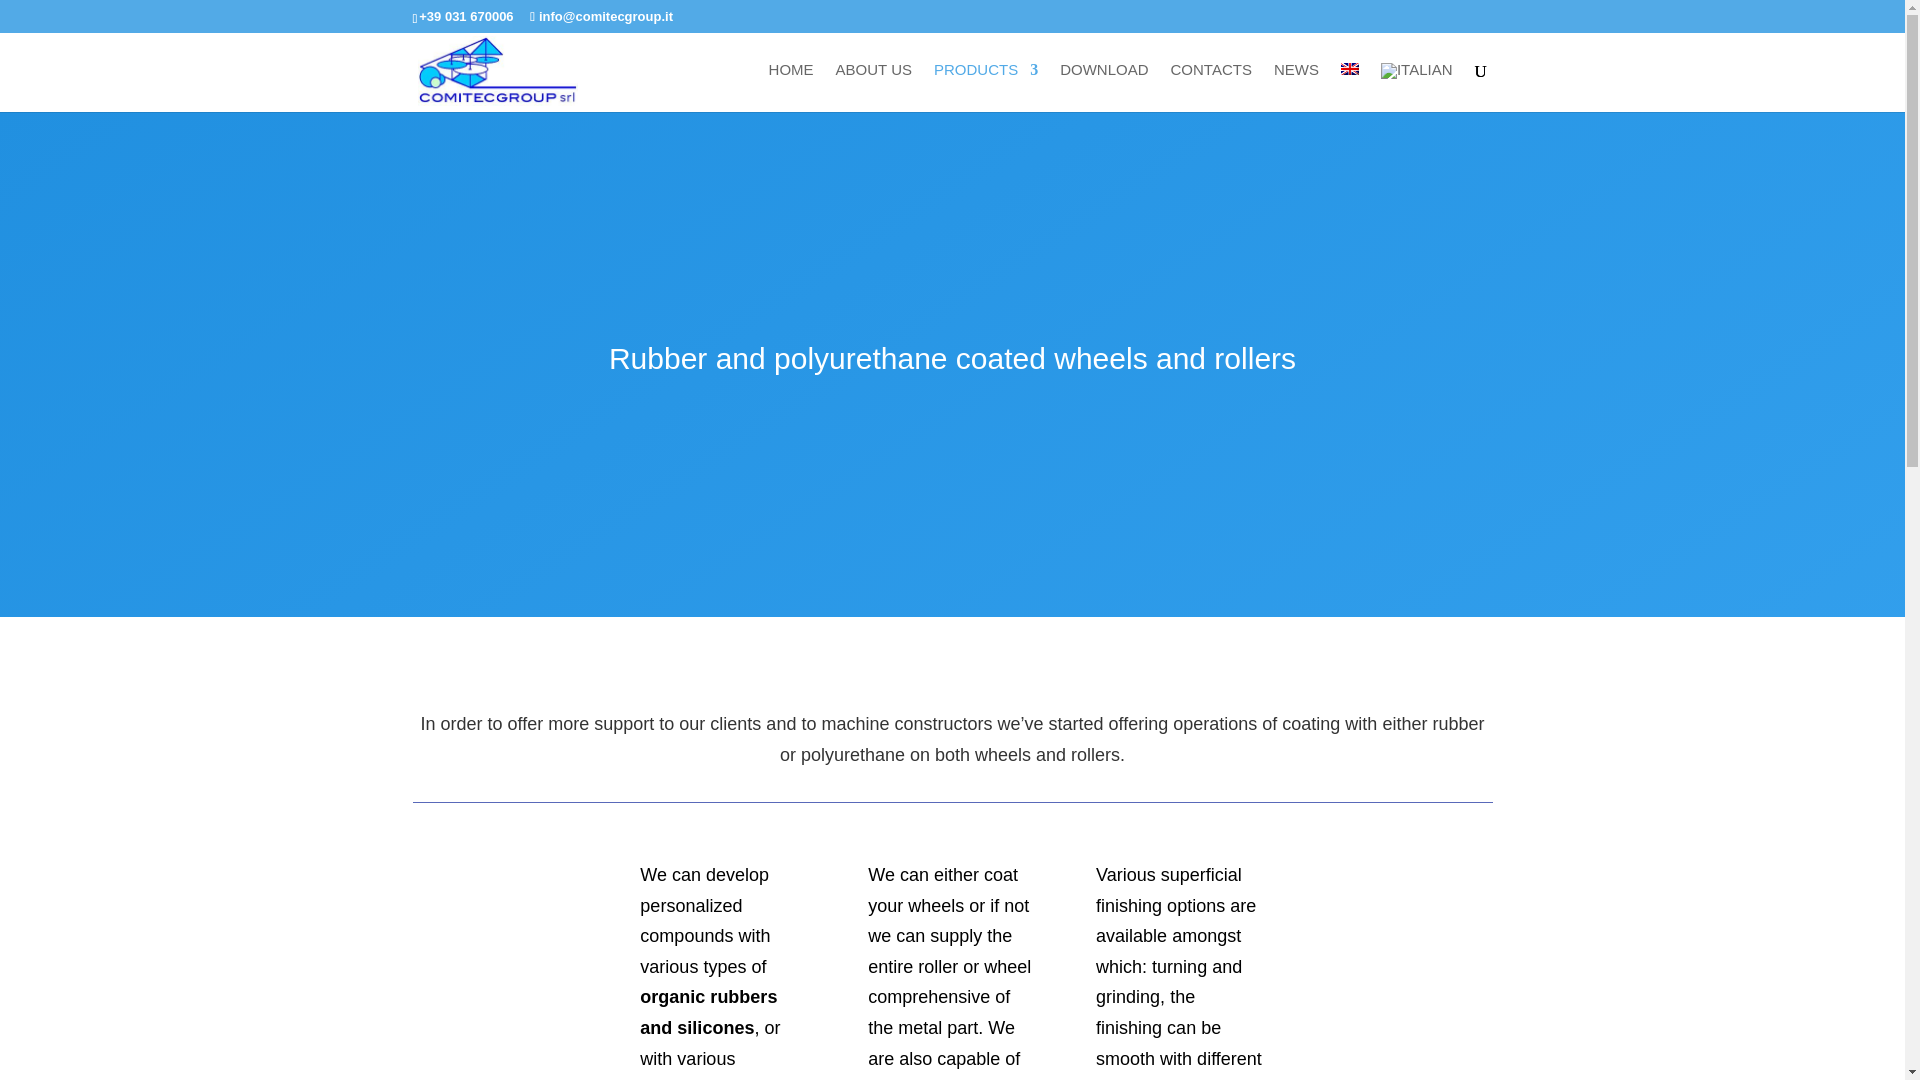 Image resolution: width=1920 pixels, height=1080 pixels. What do you see at coordinates (986, 86) in the screenshot?
I see `PRODUCTS` at bounding box center [986, 86].